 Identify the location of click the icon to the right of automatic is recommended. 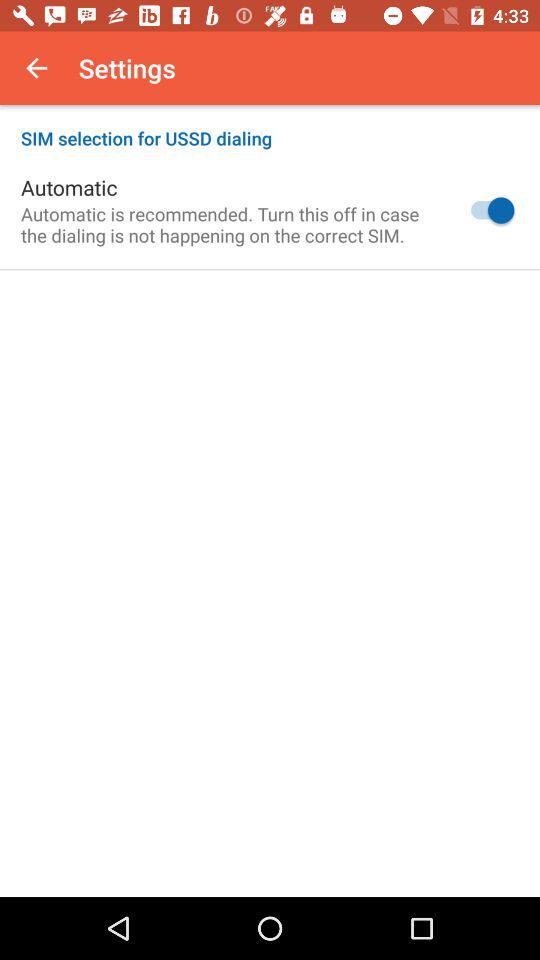
(488, 210).